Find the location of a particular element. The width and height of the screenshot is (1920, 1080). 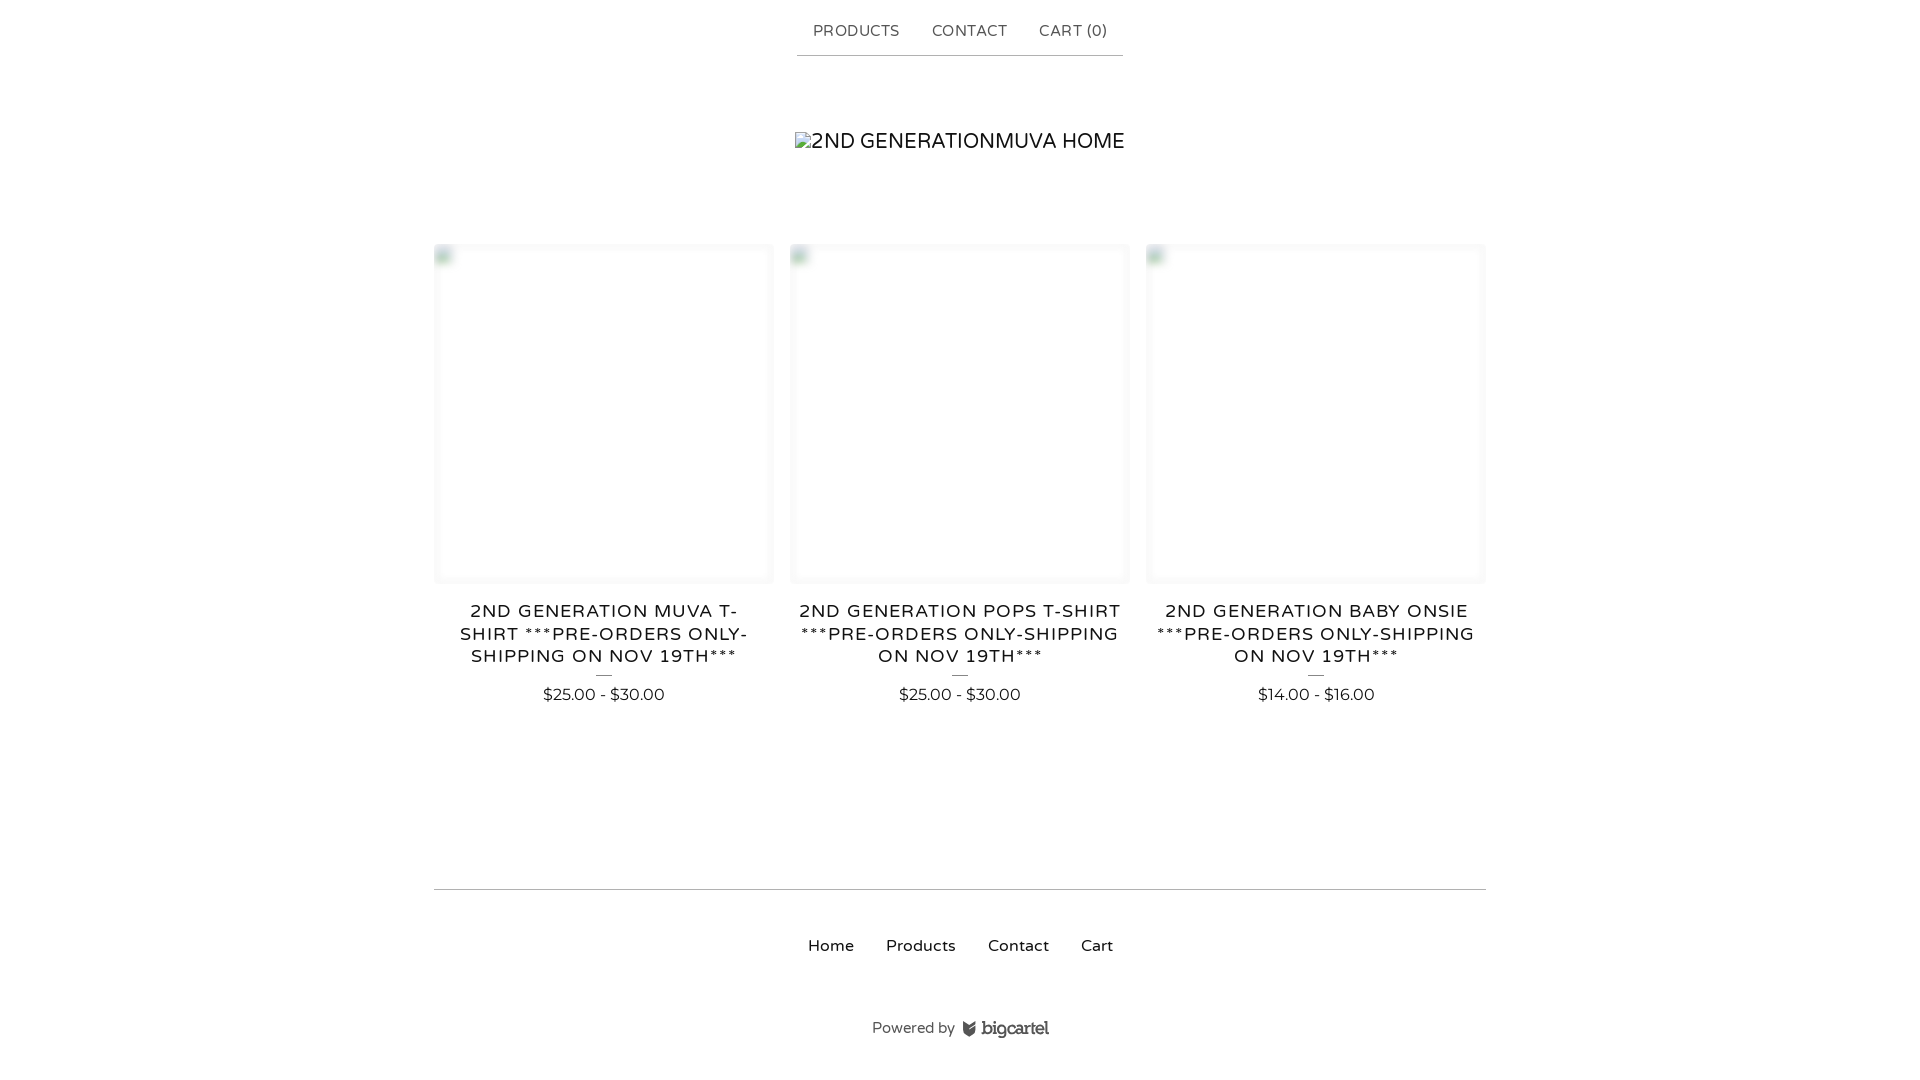

Powered by is located at coordinates (960, 1028).